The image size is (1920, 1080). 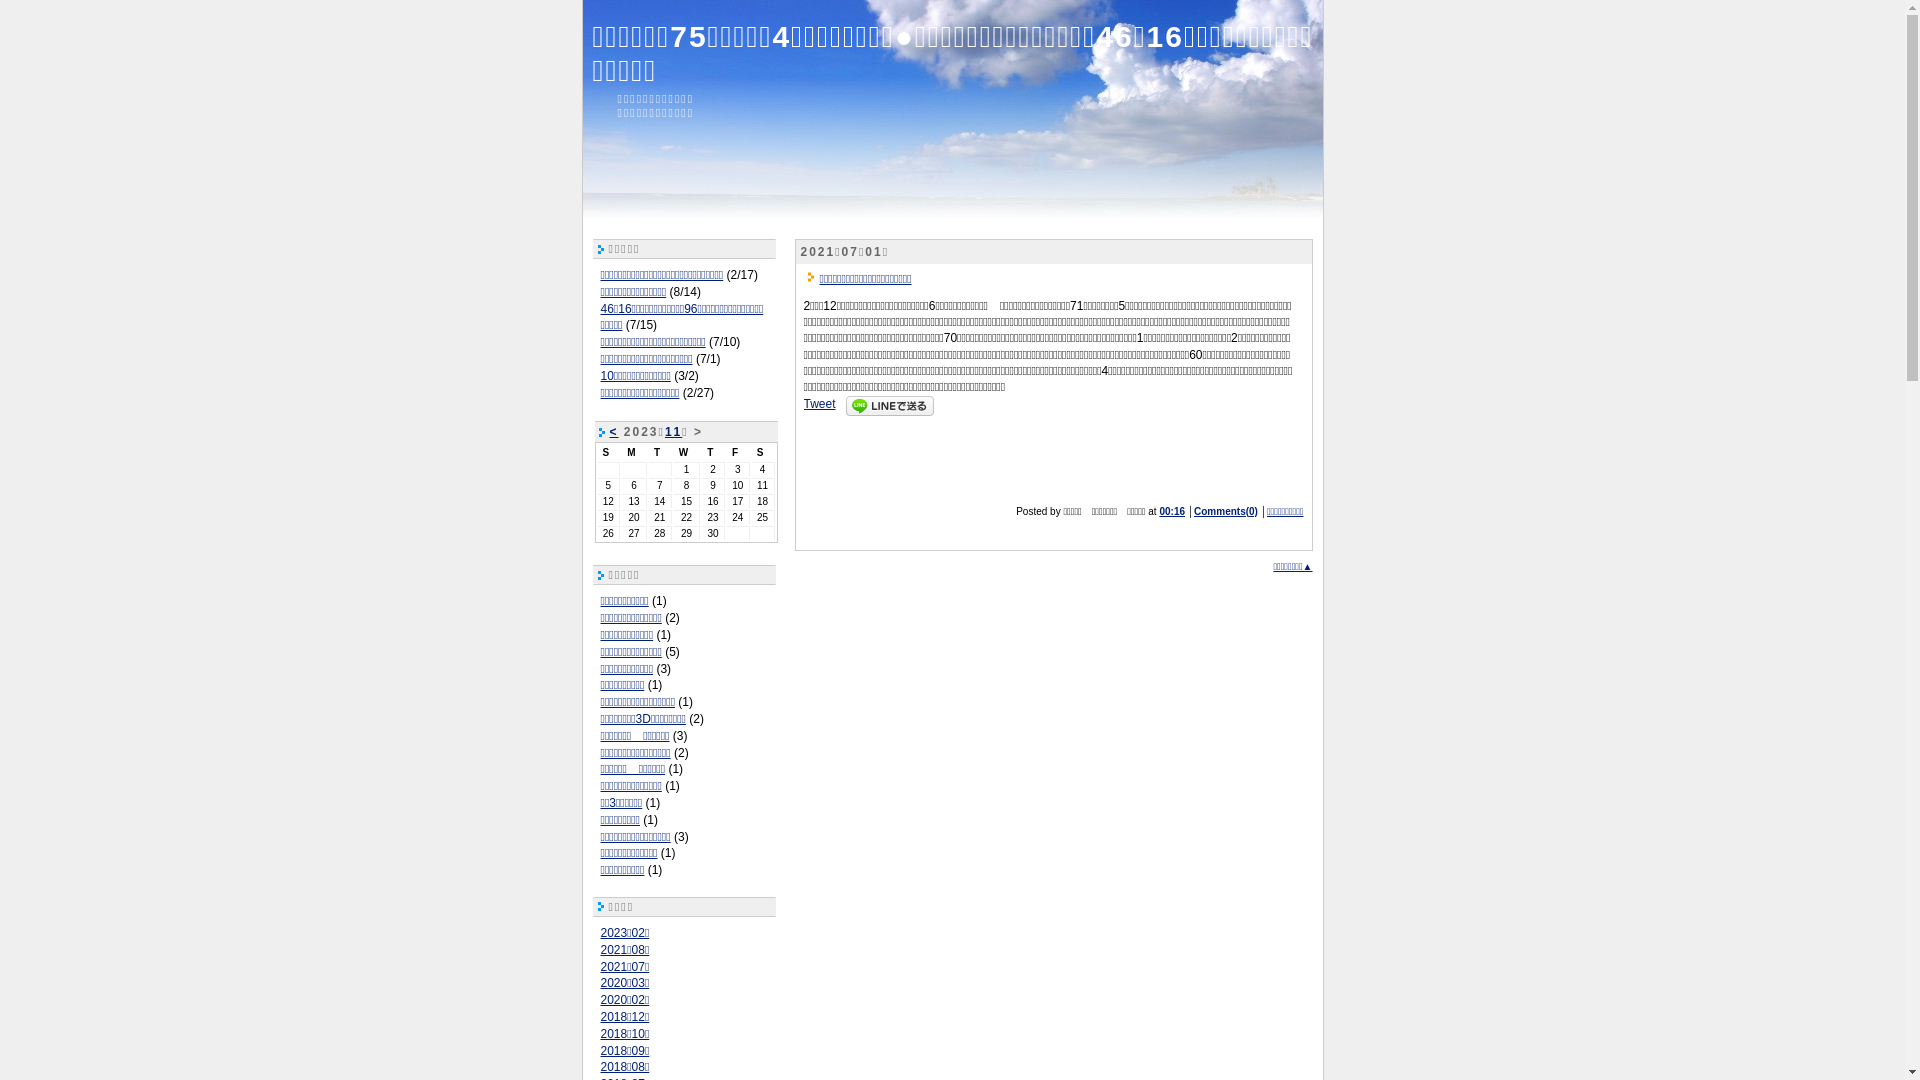 What do you see at coordinates (1226, 512) in the screenshot?
I see `Comments(0)` at bounding box center [1226, 512].